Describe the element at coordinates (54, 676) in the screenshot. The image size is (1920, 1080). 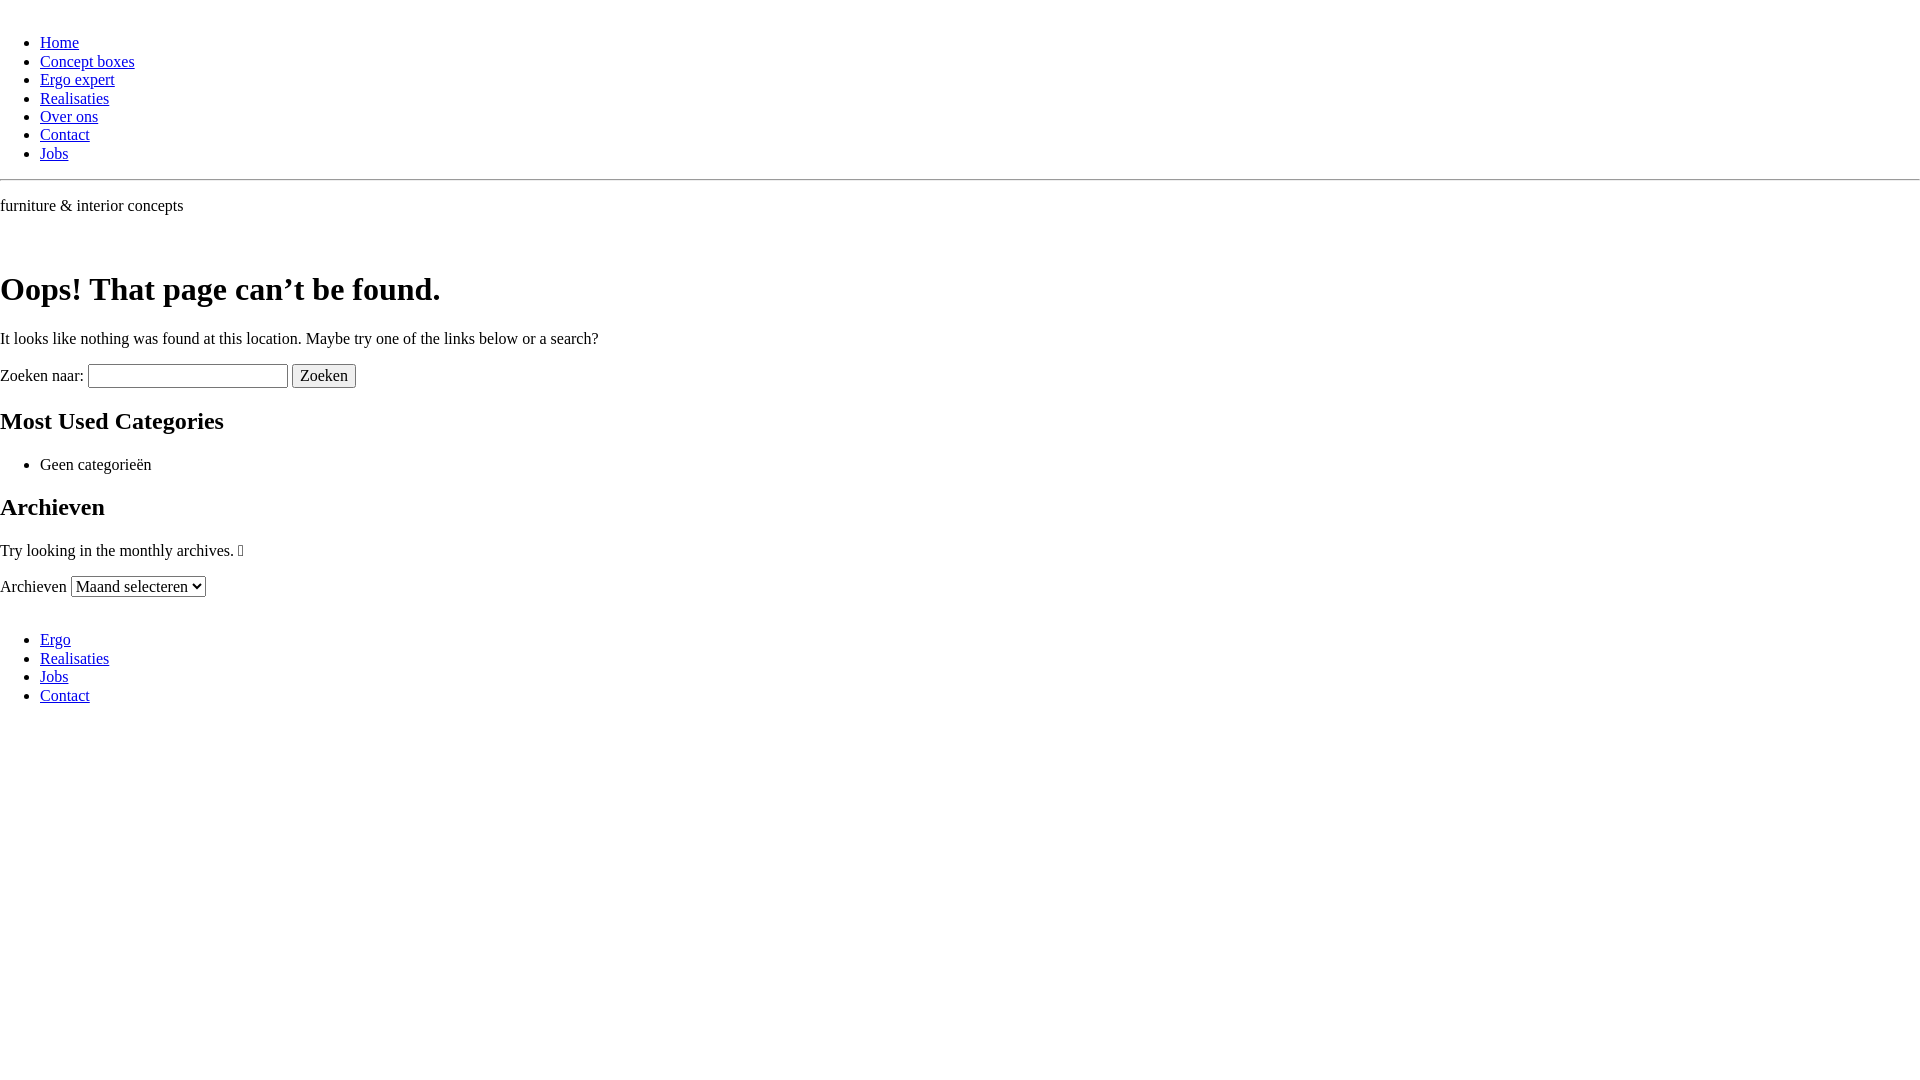
I see `Jobs` at that location.